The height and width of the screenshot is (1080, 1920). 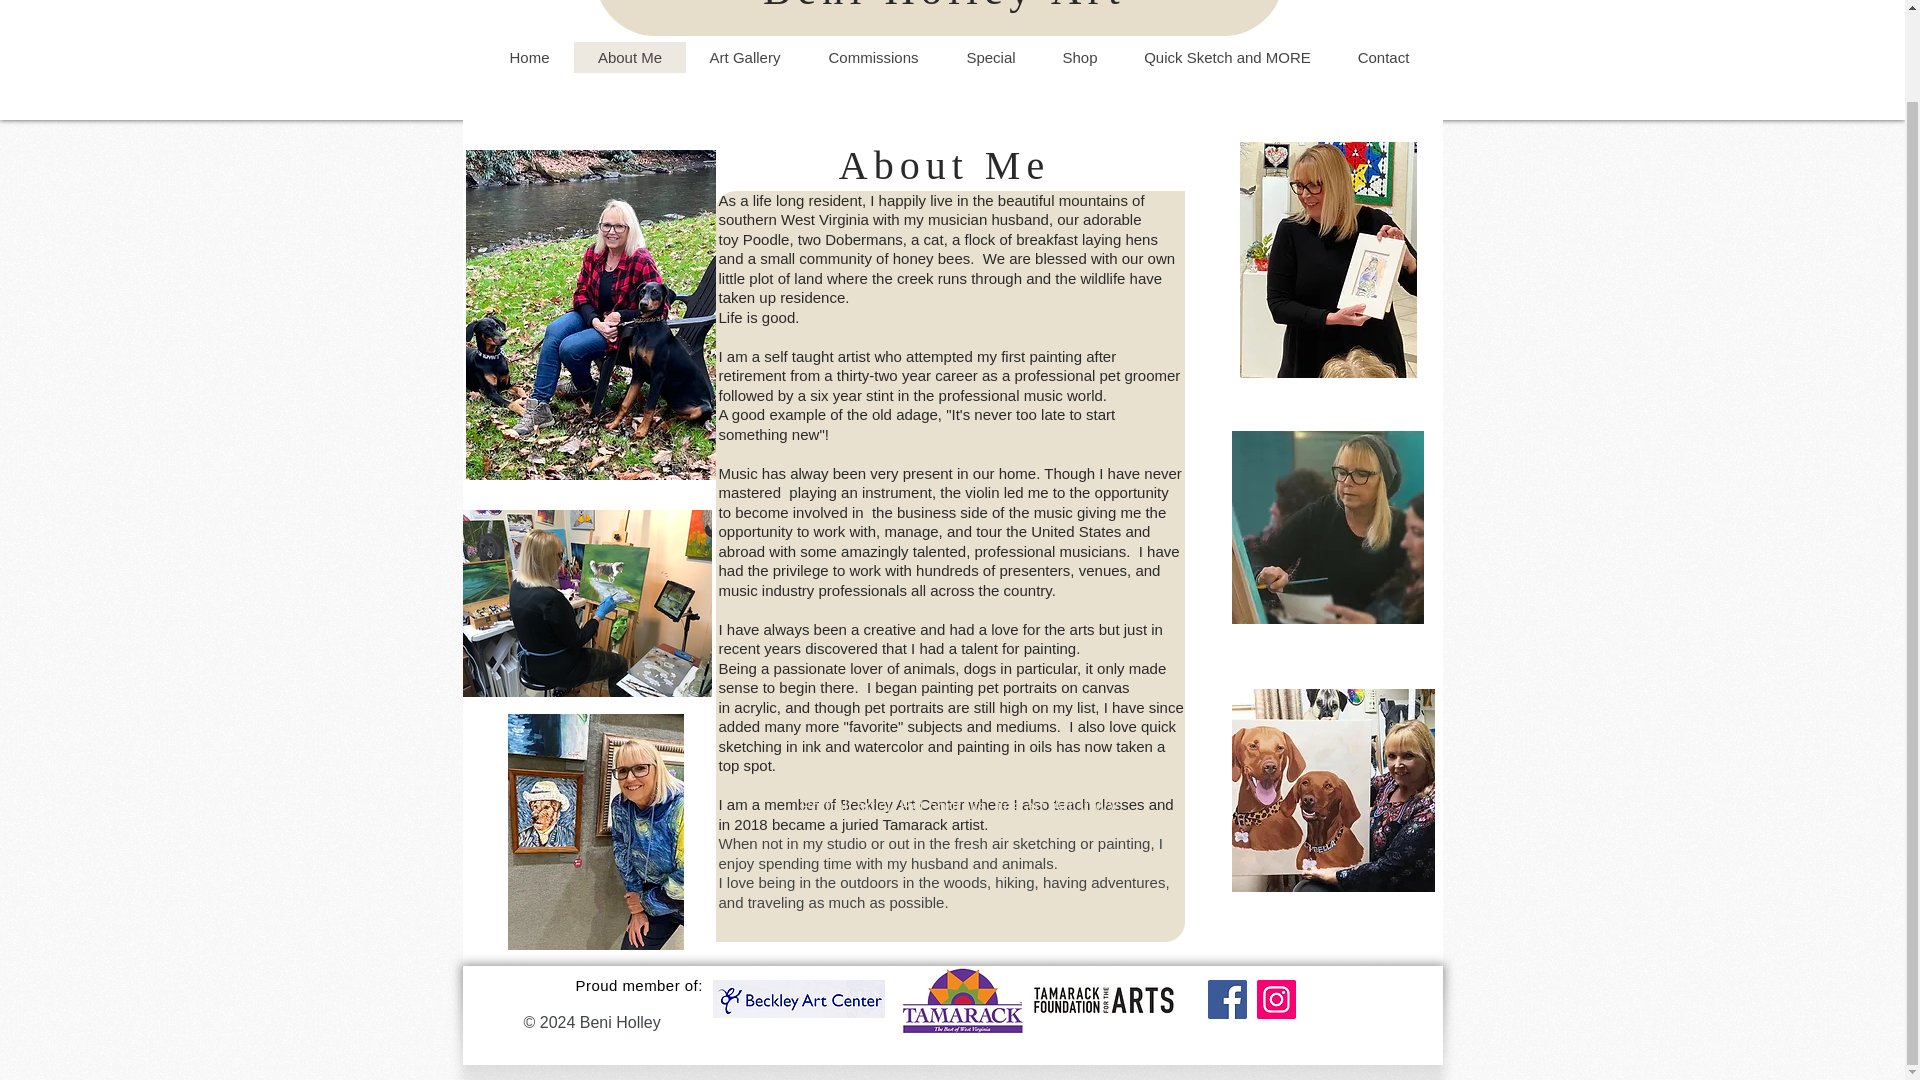 I want to click on Special, so click(x=990, y=58).